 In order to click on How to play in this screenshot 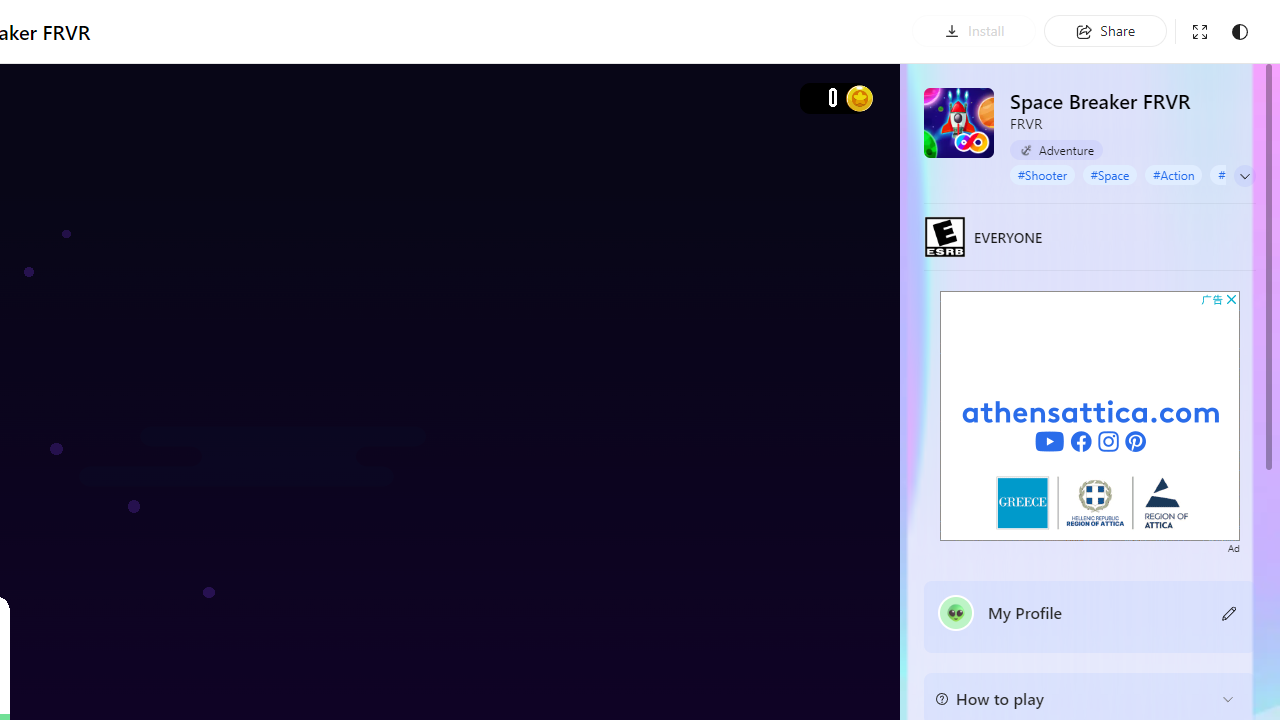, I will do `click(1074, 698)`.